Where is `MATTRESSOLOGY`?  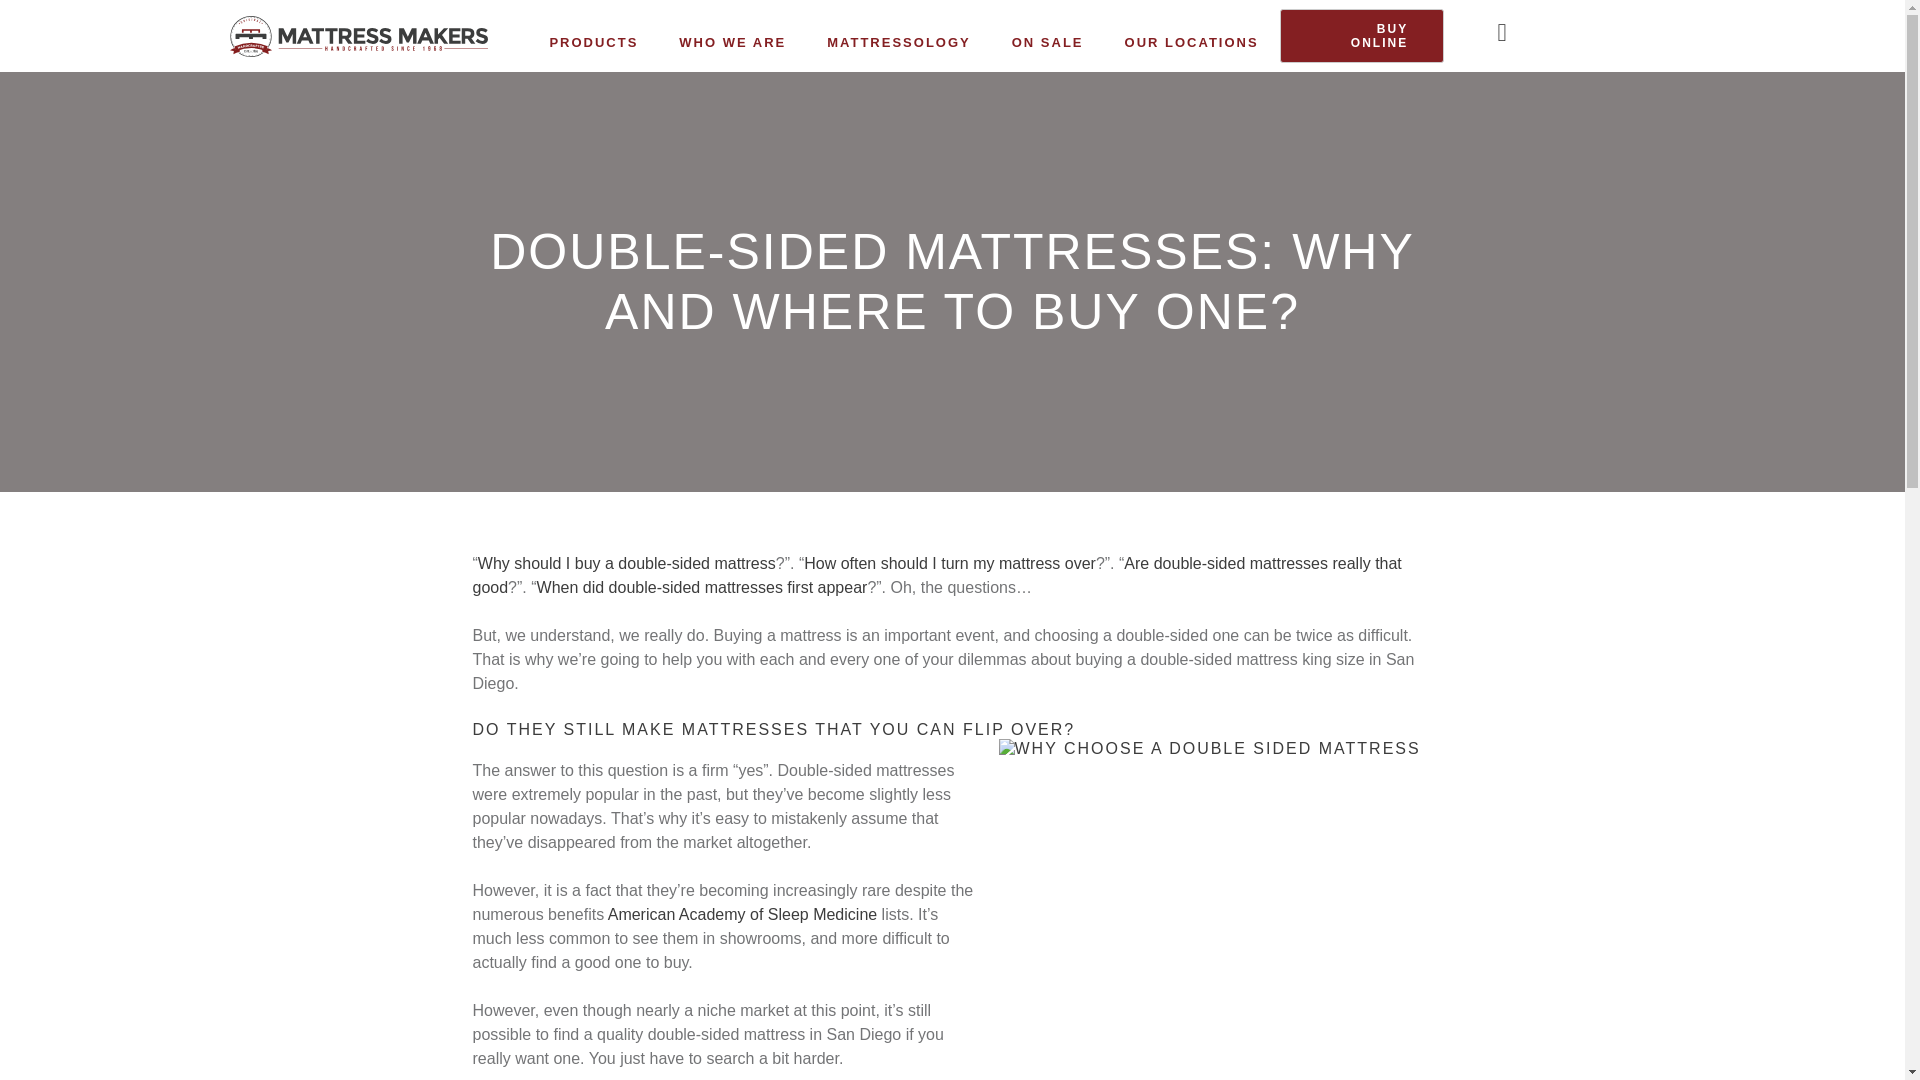
MATTRESSOLOGY is located at coordinates (898, 42).